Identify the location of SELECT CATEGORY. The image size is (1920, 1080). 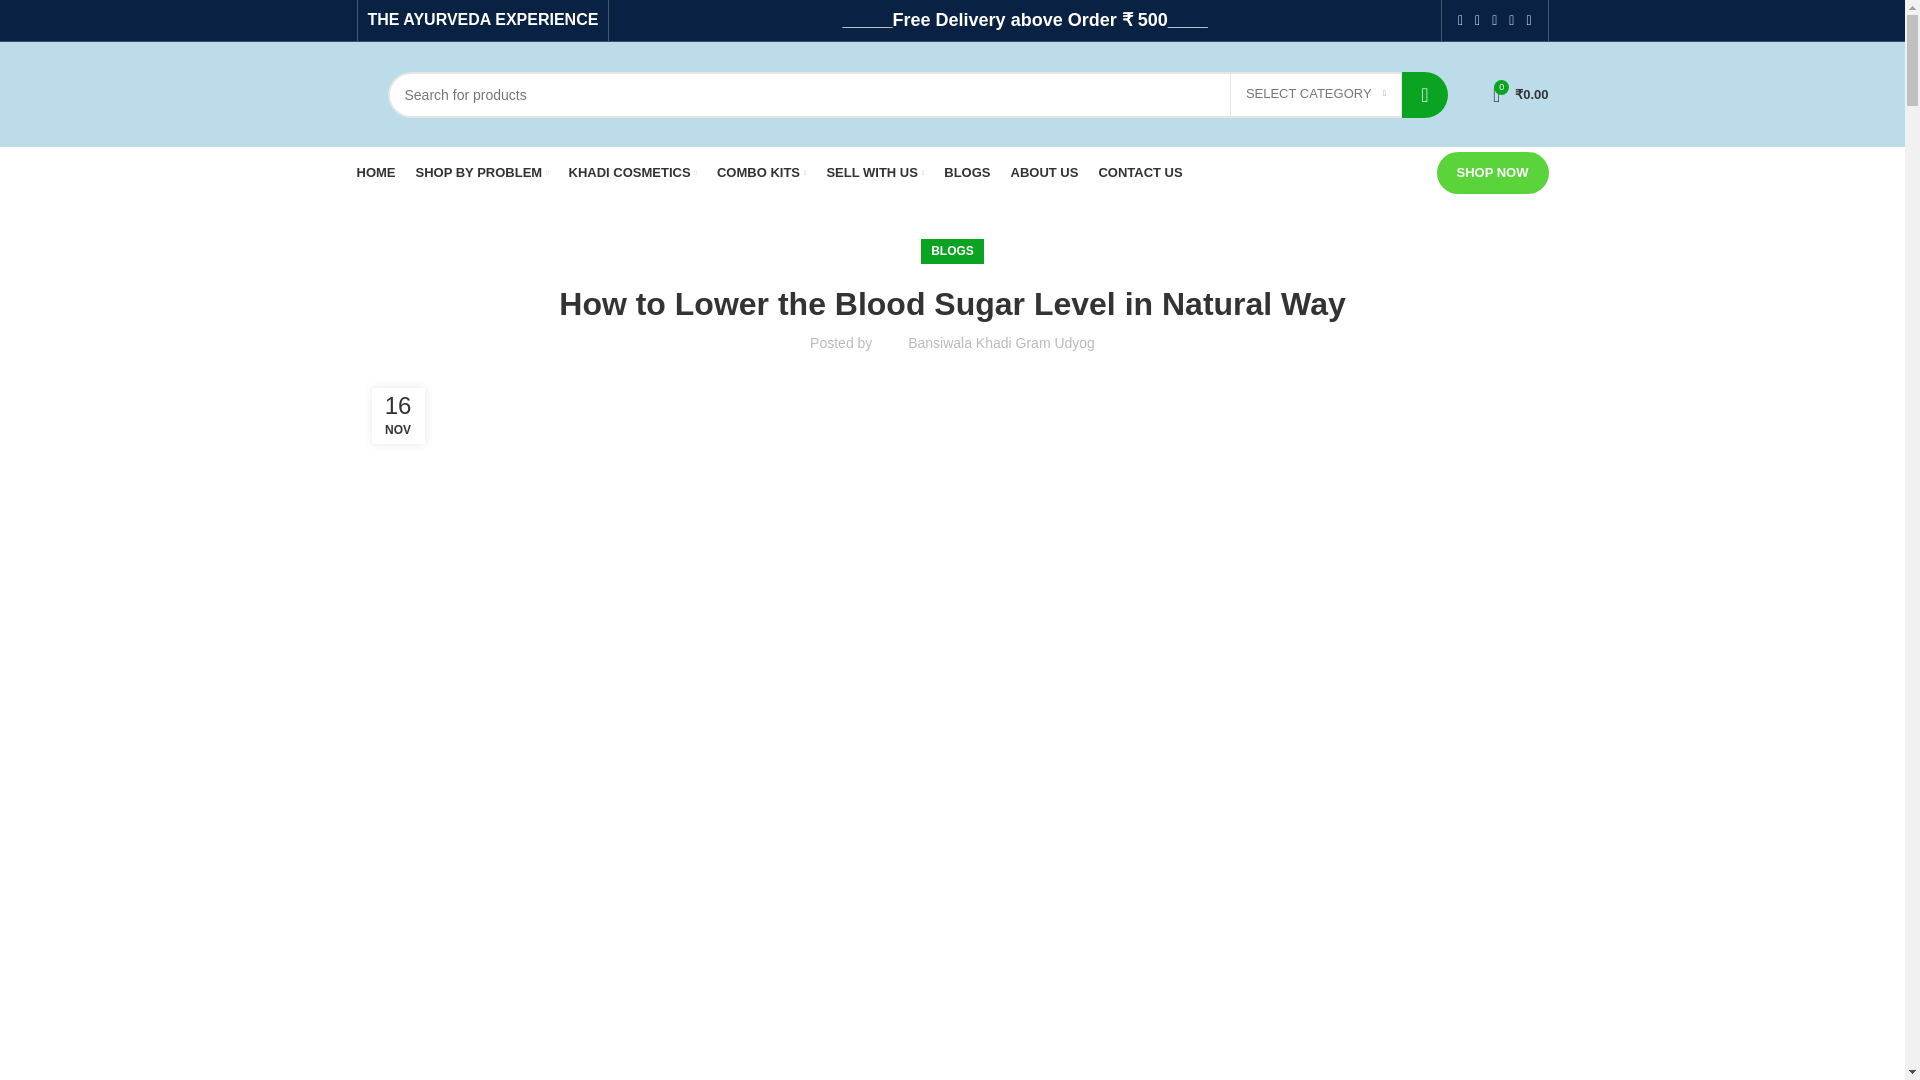
(1316, 94).